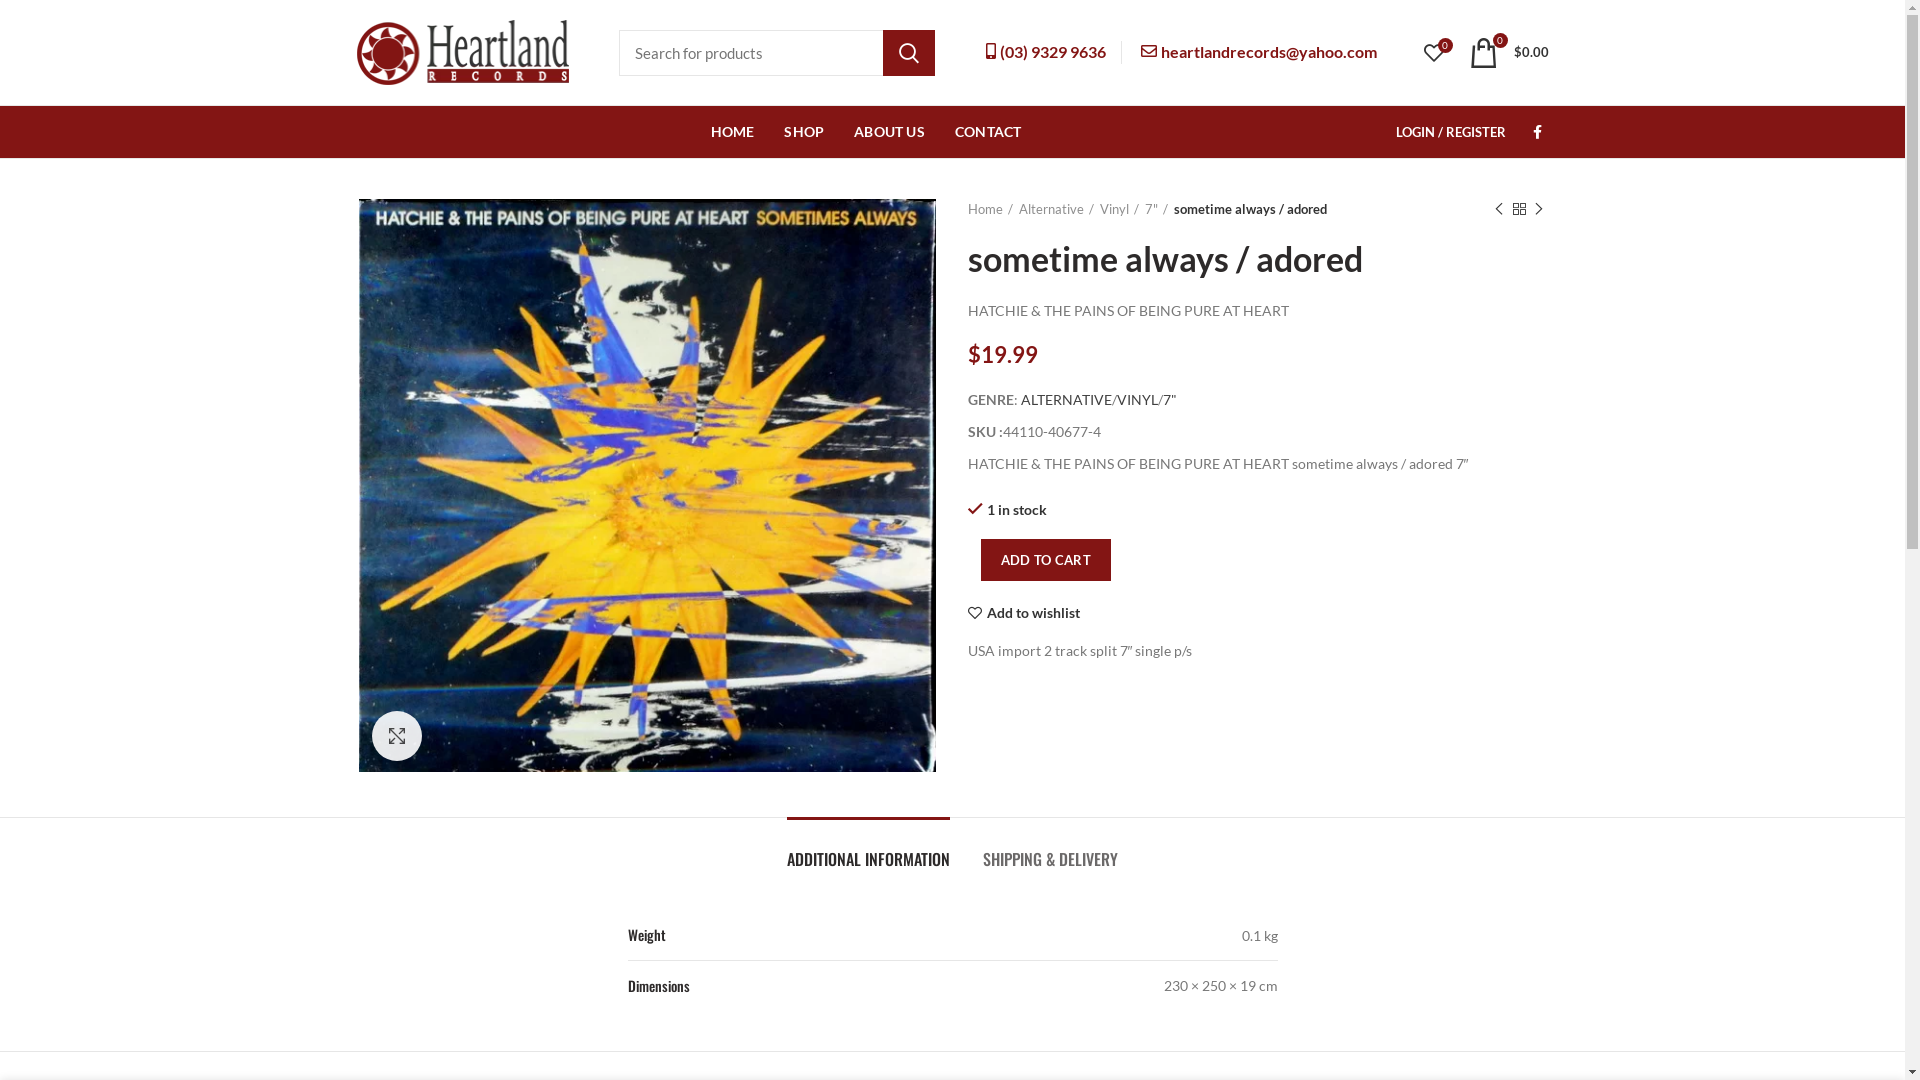 The width and height of the screenshot is (1920, 1080). I want to click on hatchie-pains-of-being-pure-7-front, so click(646, 486).